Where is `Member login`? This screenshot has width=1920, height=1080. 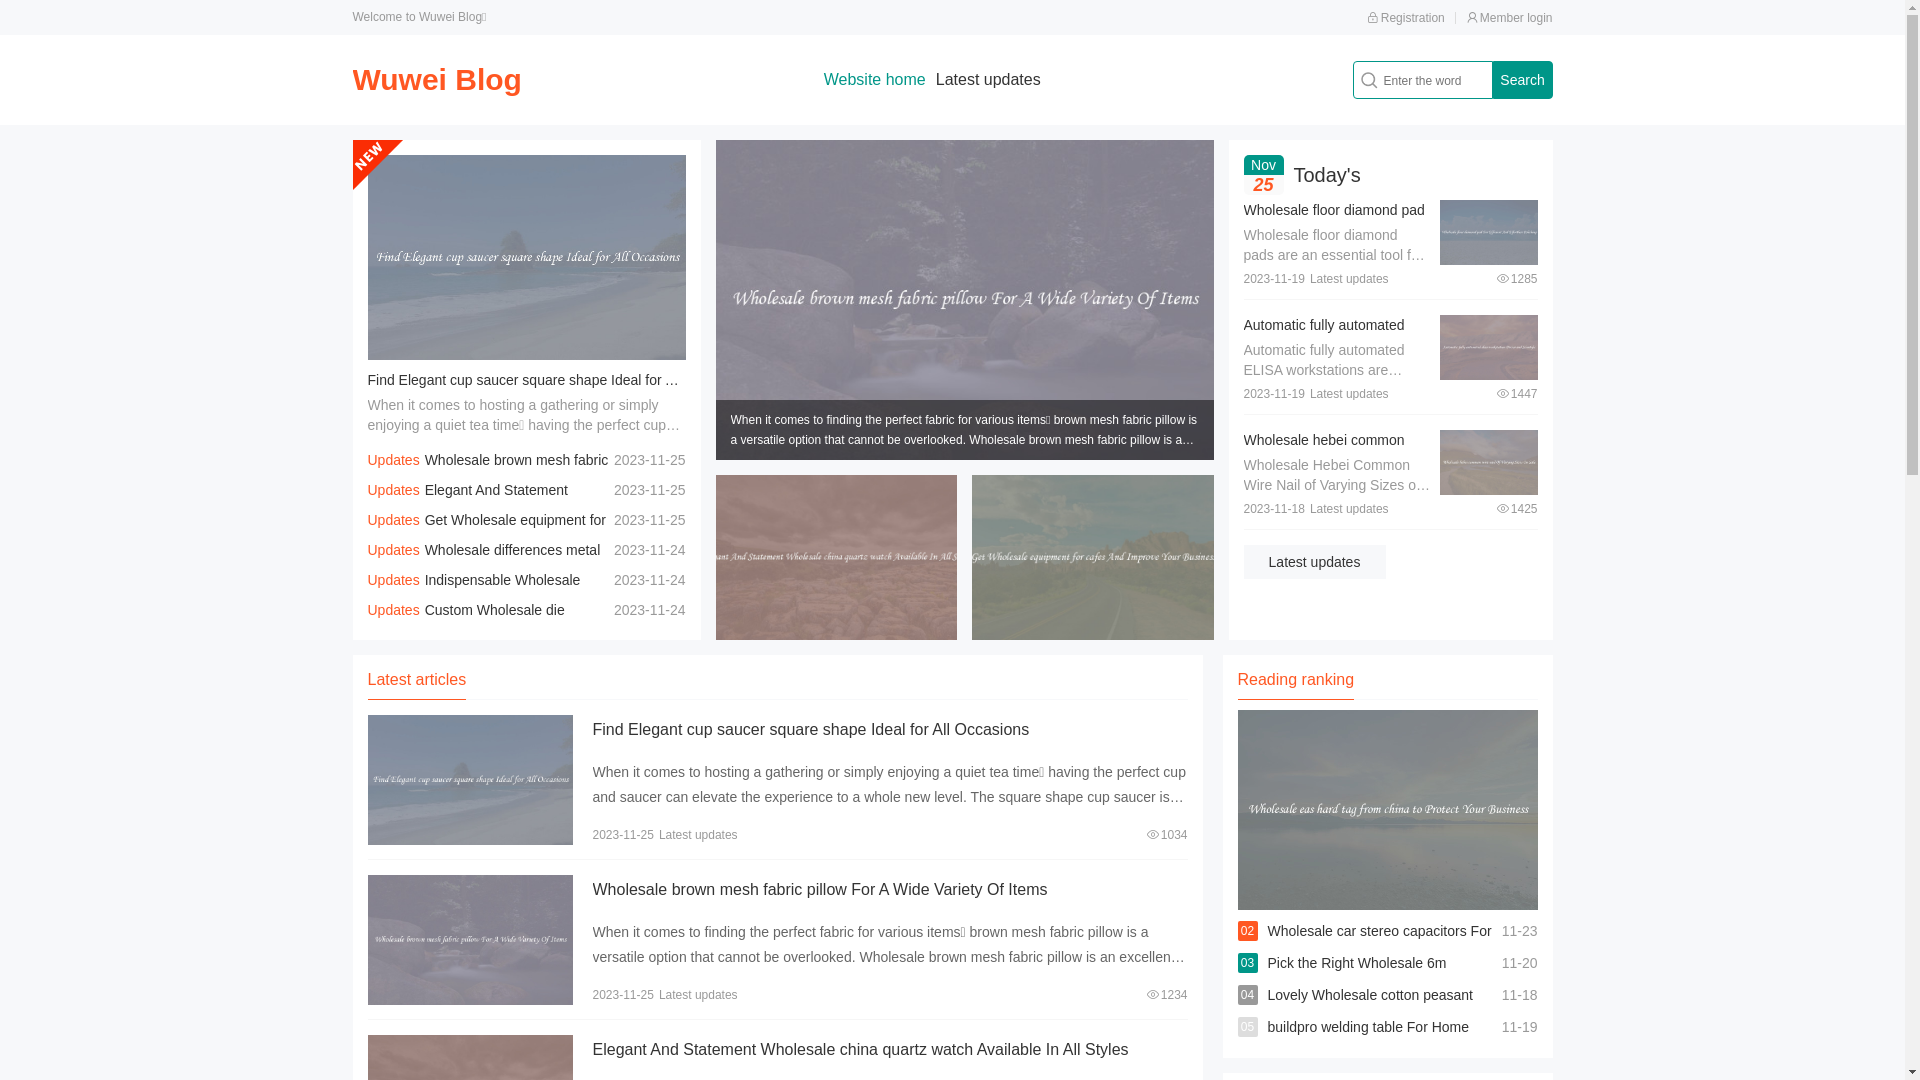
Member login is located at coordinates (1510, 18).